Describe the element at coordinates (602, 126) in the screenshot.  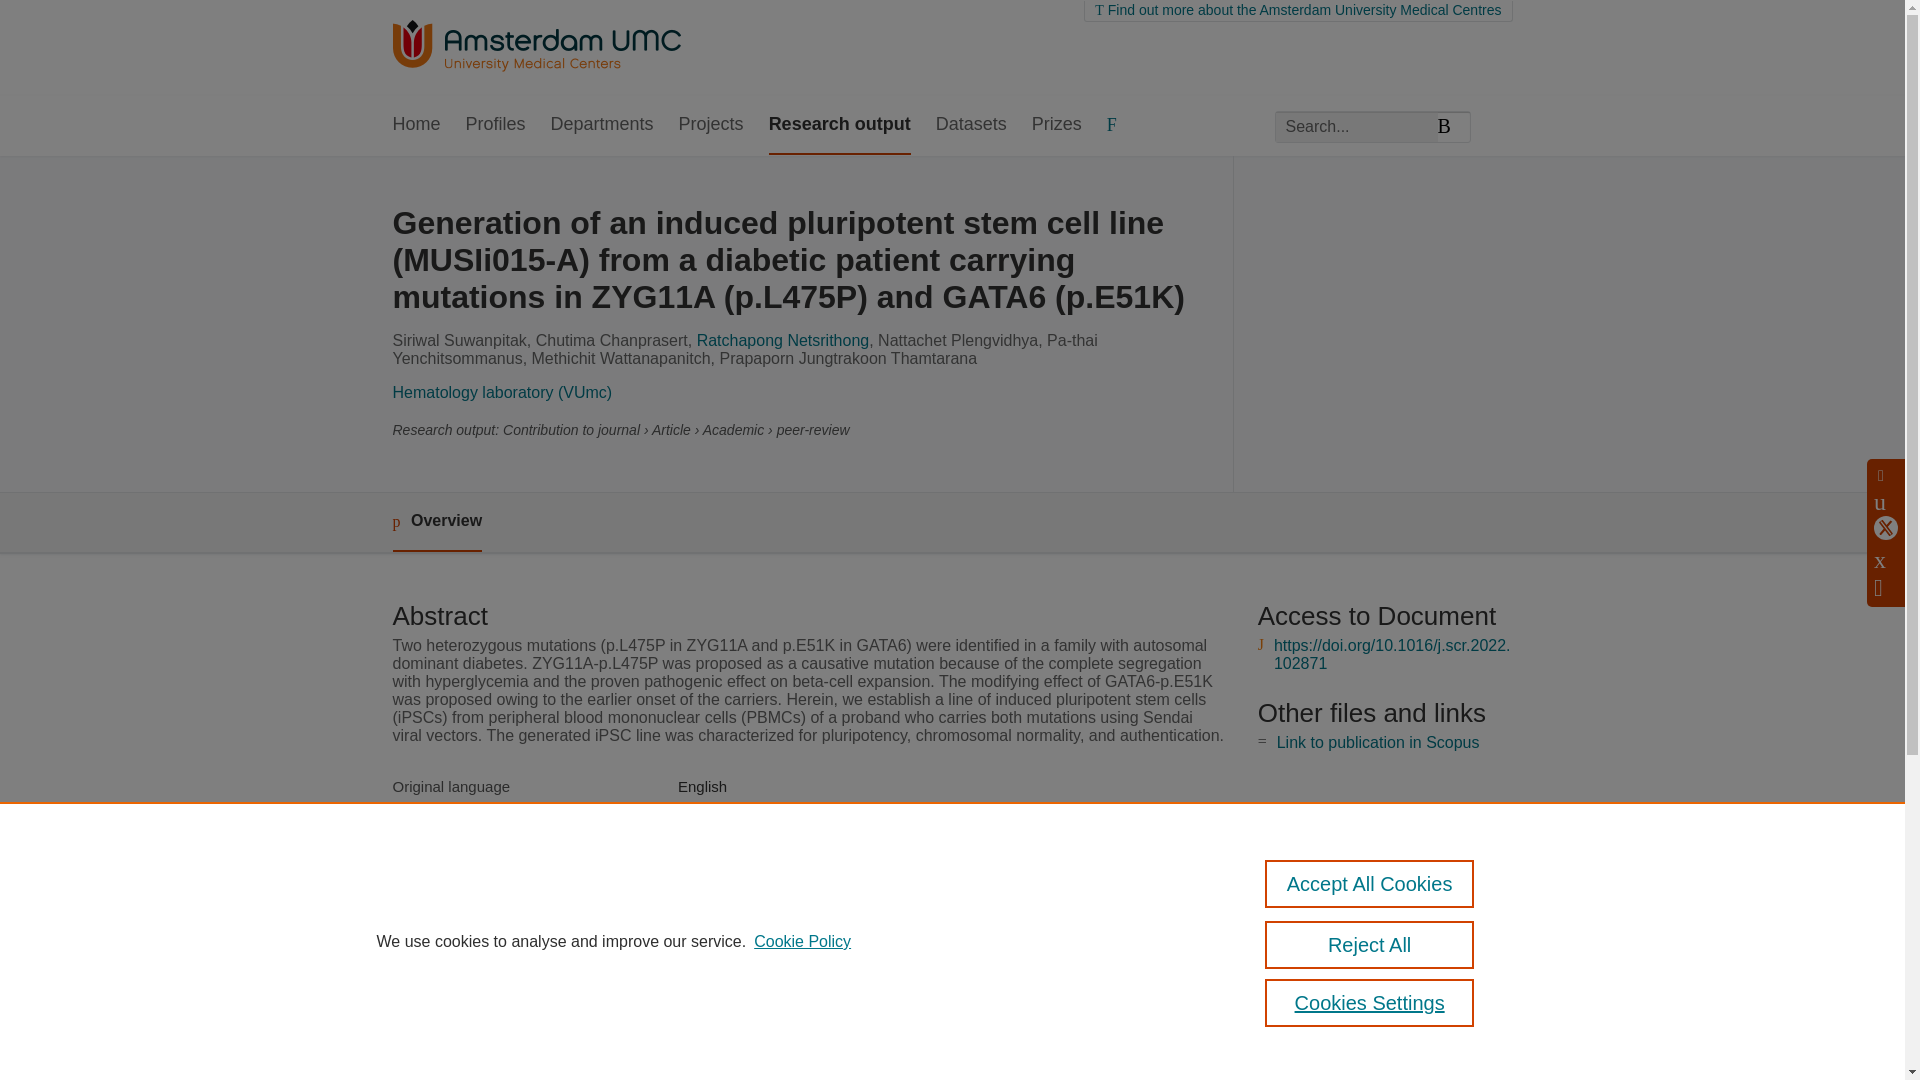
I see `Departments` at that location.